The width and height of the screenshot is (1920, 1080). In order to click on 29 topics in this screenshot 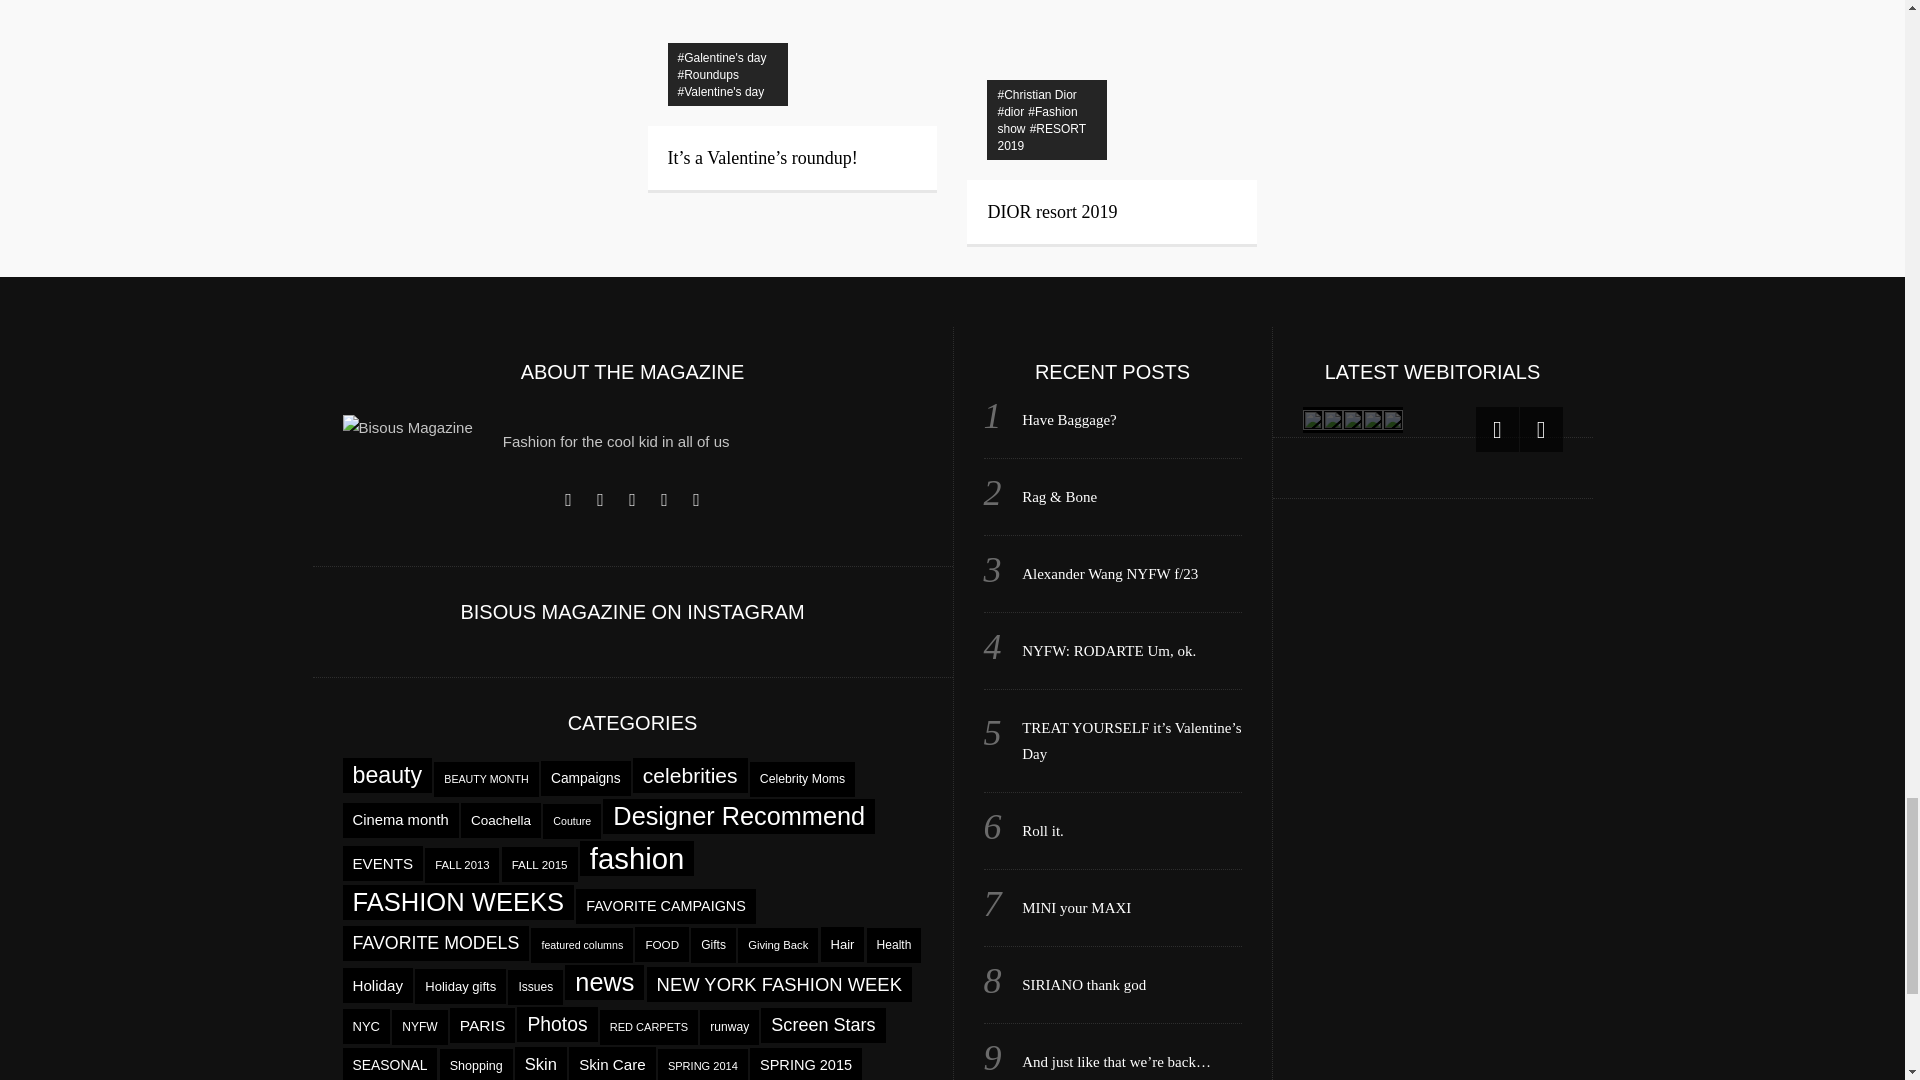, I will do `click(400, 820)`.